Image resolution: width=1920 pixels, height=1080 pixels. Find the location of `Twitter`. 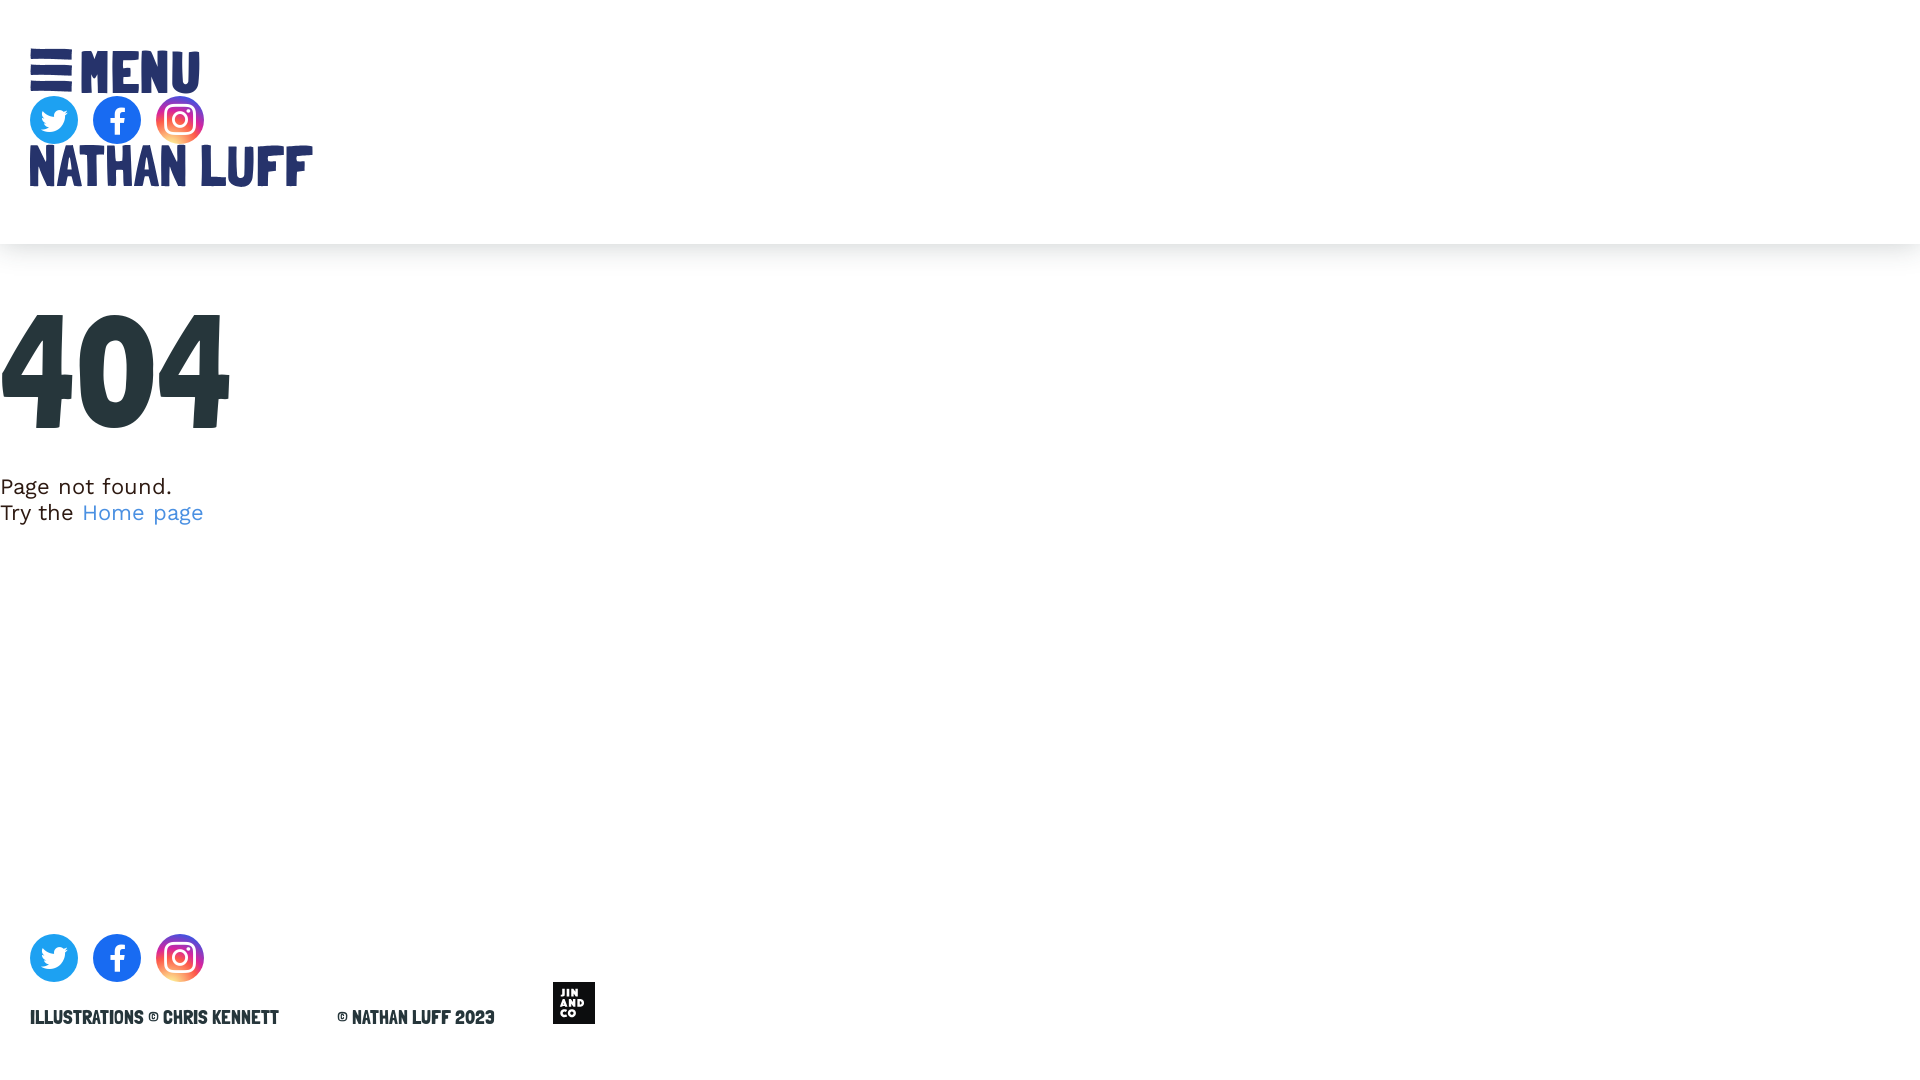

Twitter is located at coordinates (54, 958).